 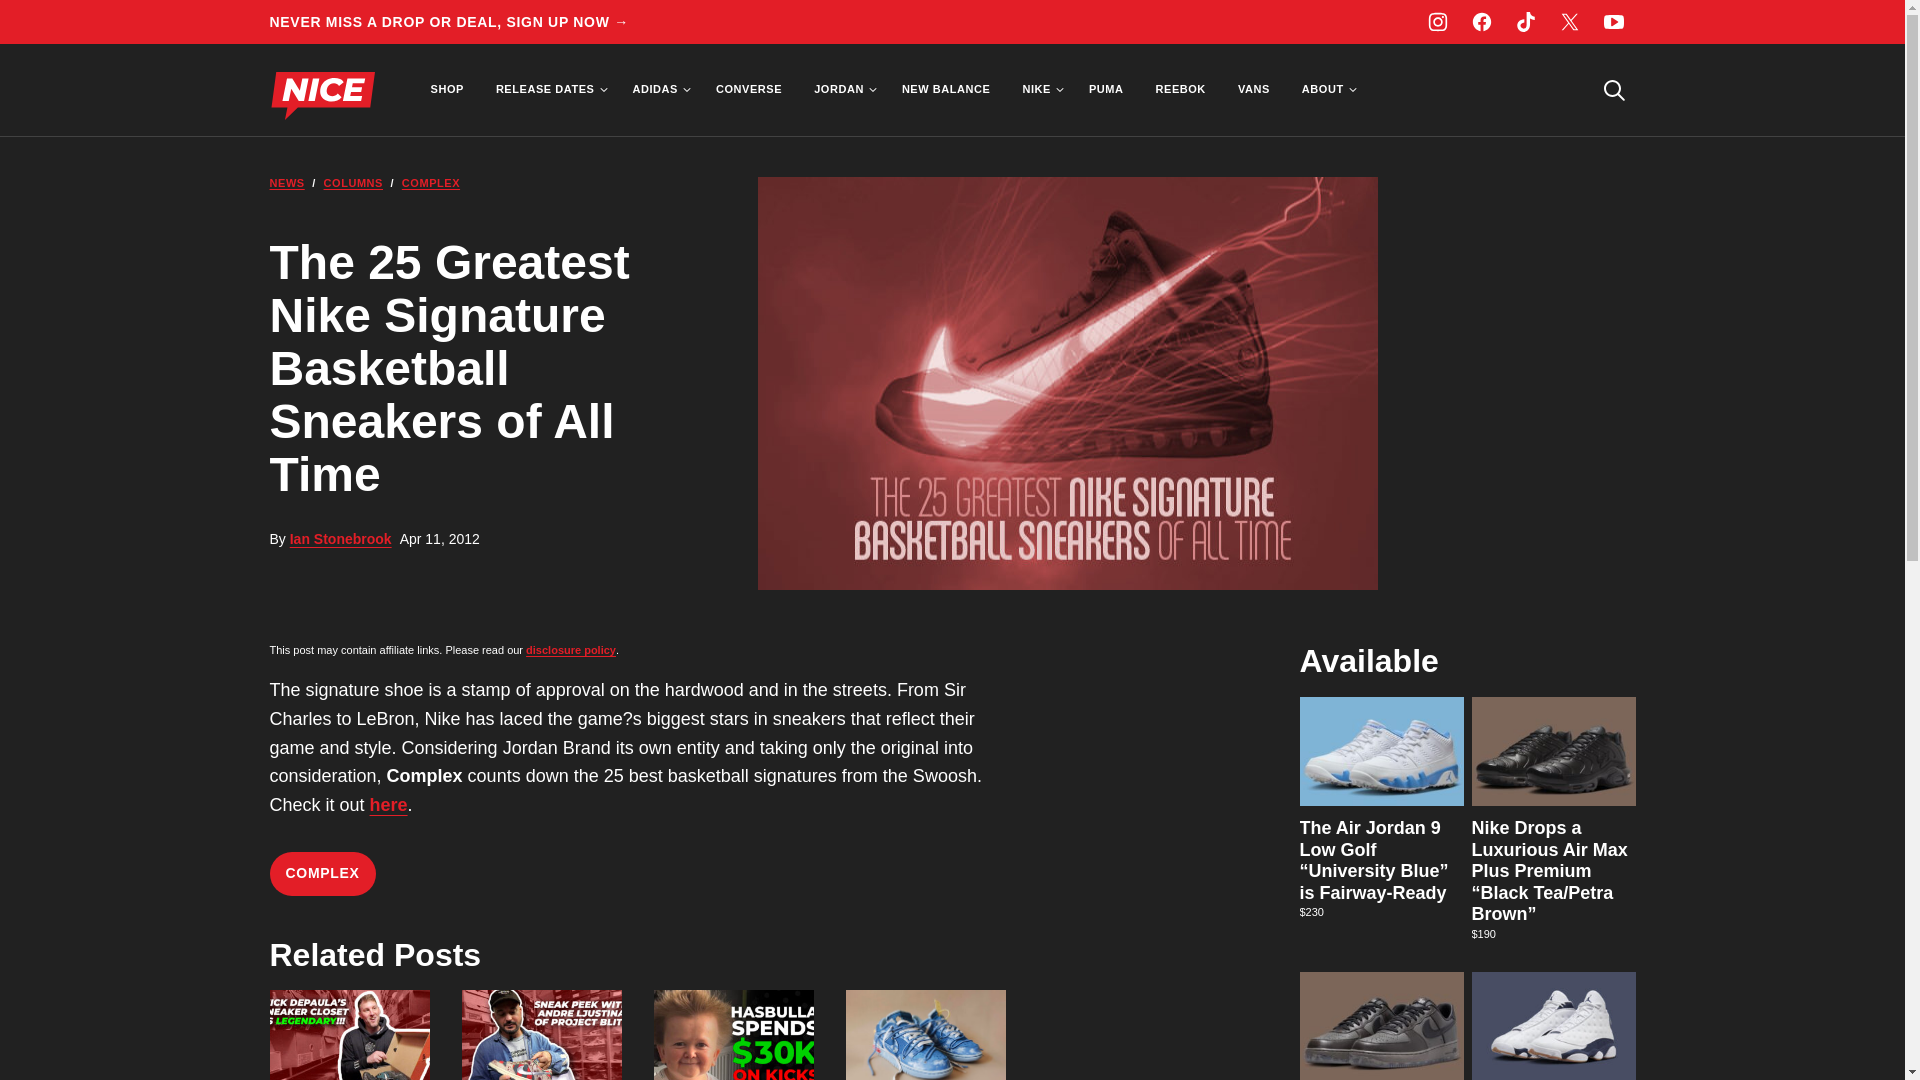 I want to click on SHOP, so click(x=446, y=90).